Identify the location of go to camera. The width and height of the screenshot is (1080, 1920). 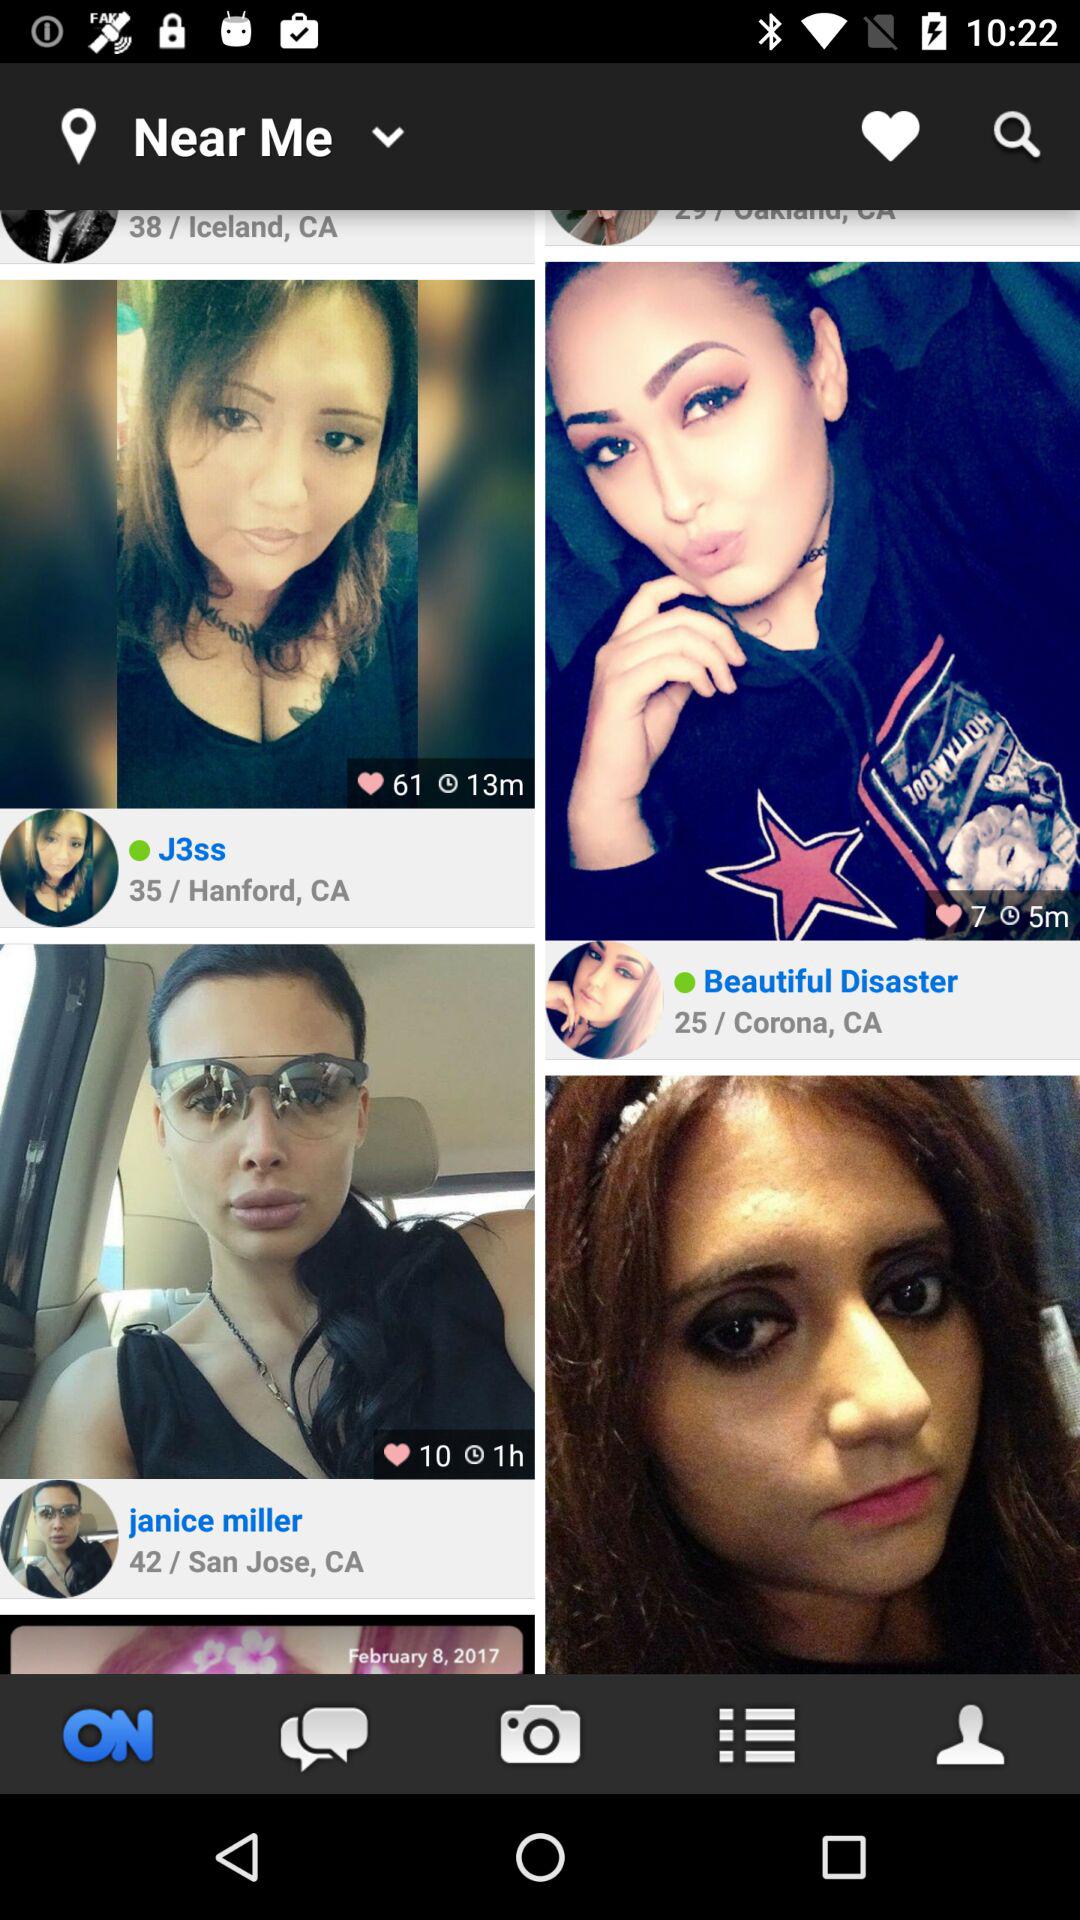
(540, 1734).